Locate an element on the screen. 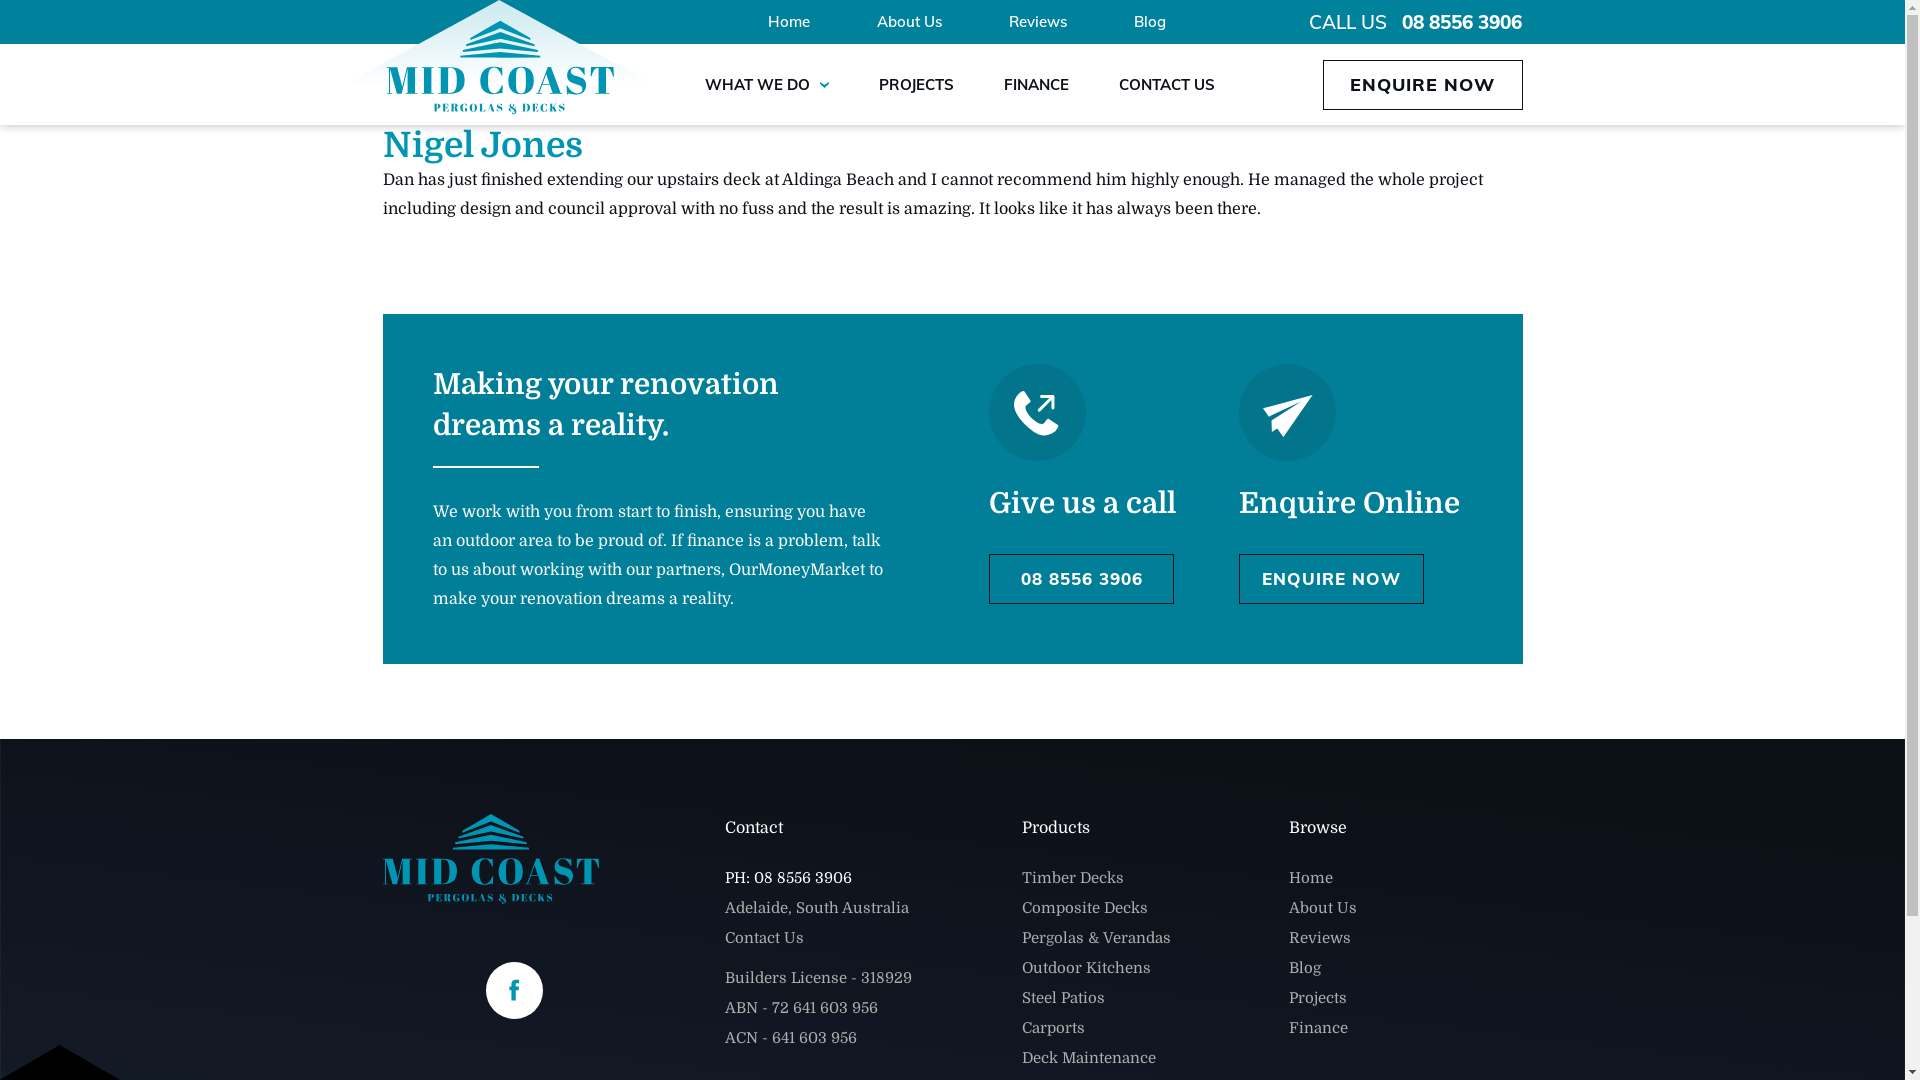 The width and height of the screenshot is (1920, 1080). PROJECTS is located at coordinates (916, 85).